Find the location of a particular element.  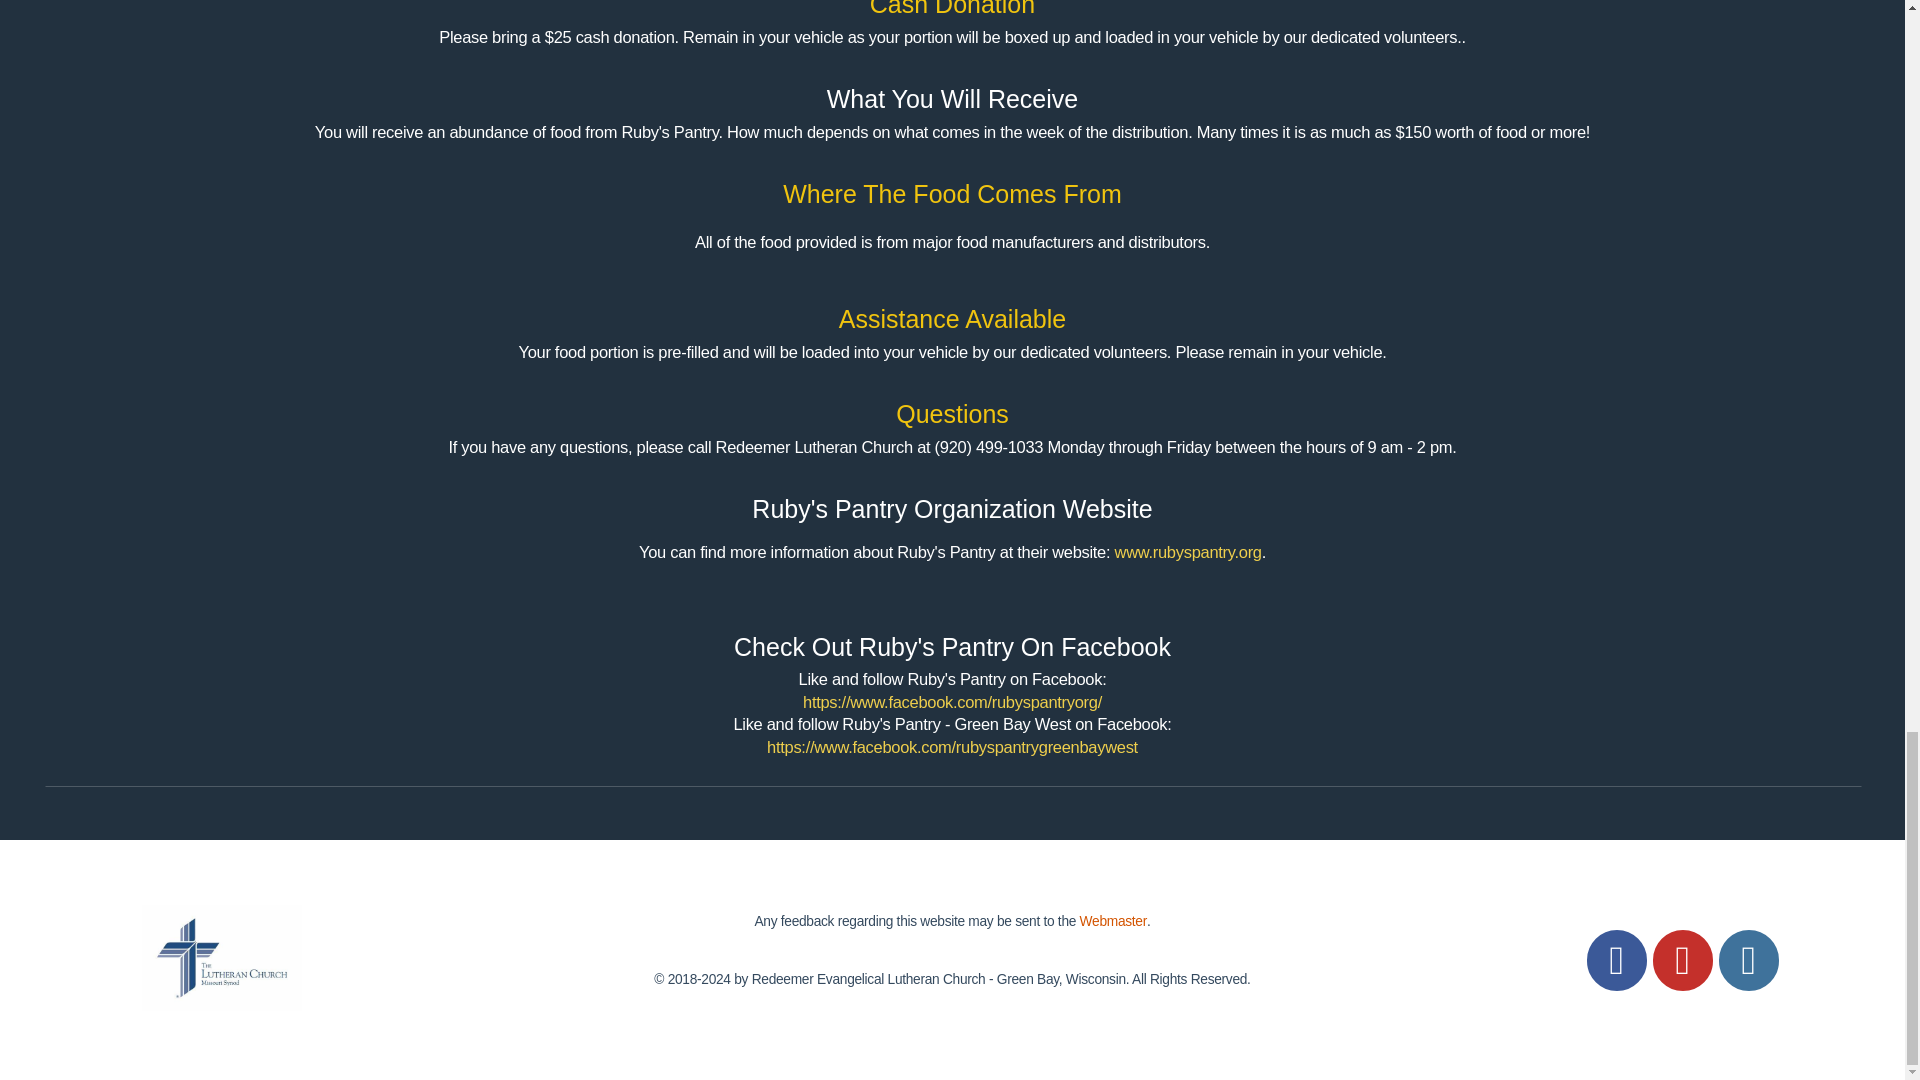

Webmaster is located at coordinates (1112, 916).